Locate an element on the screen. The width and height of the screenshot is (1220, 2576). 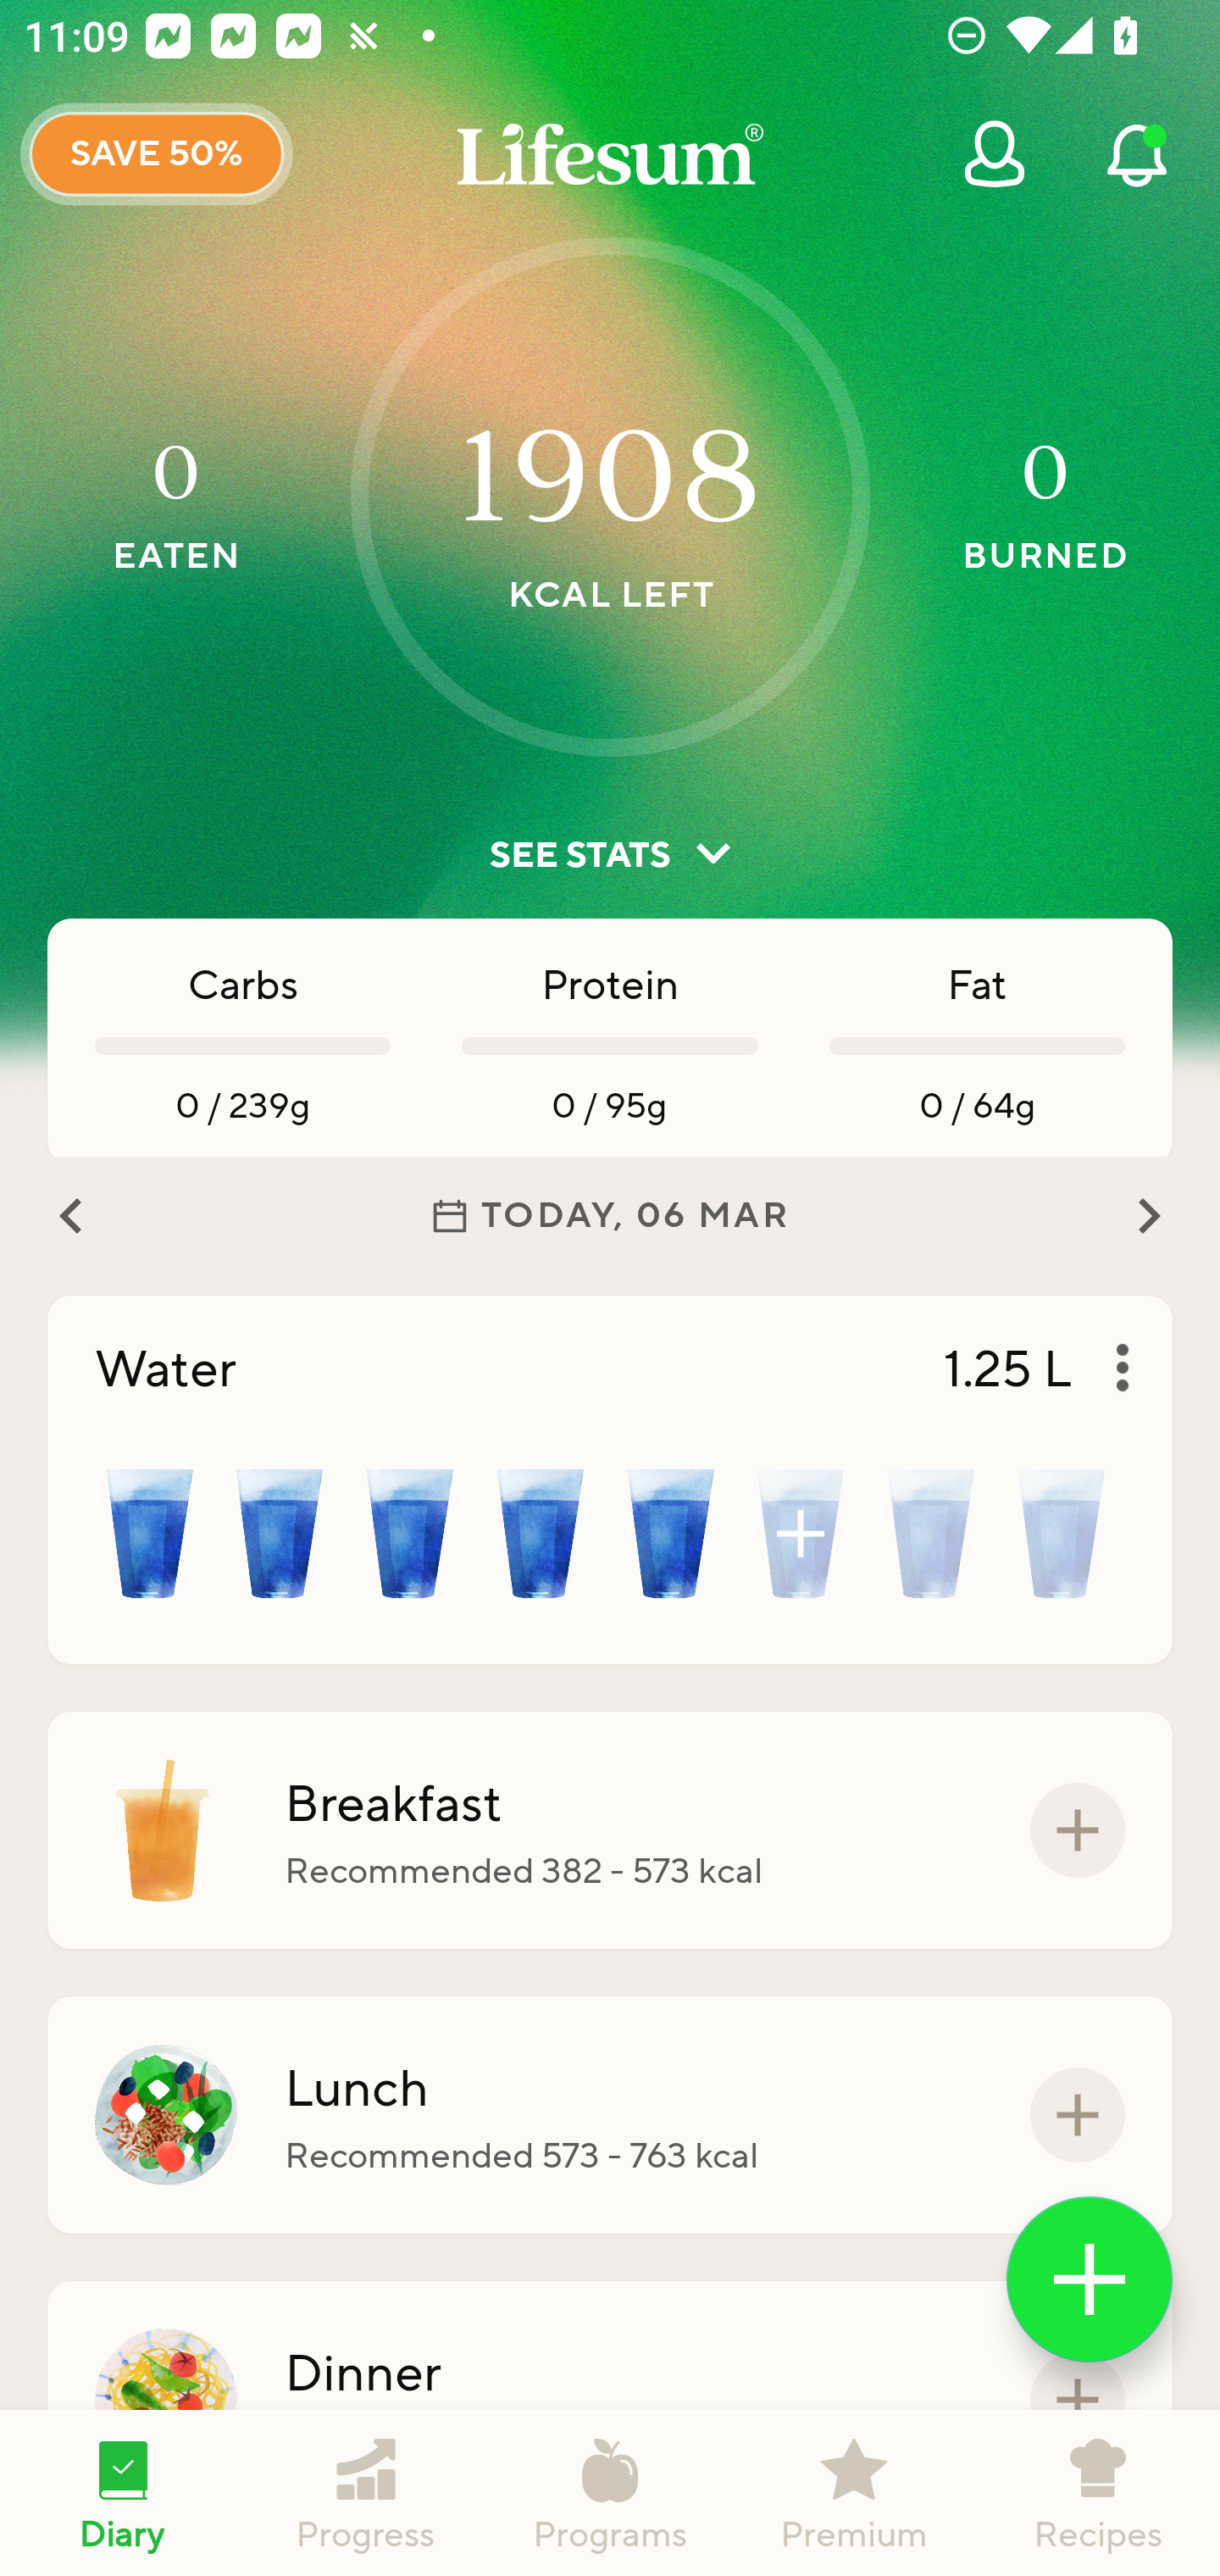
Progress is located at coordinates (366, 2493).